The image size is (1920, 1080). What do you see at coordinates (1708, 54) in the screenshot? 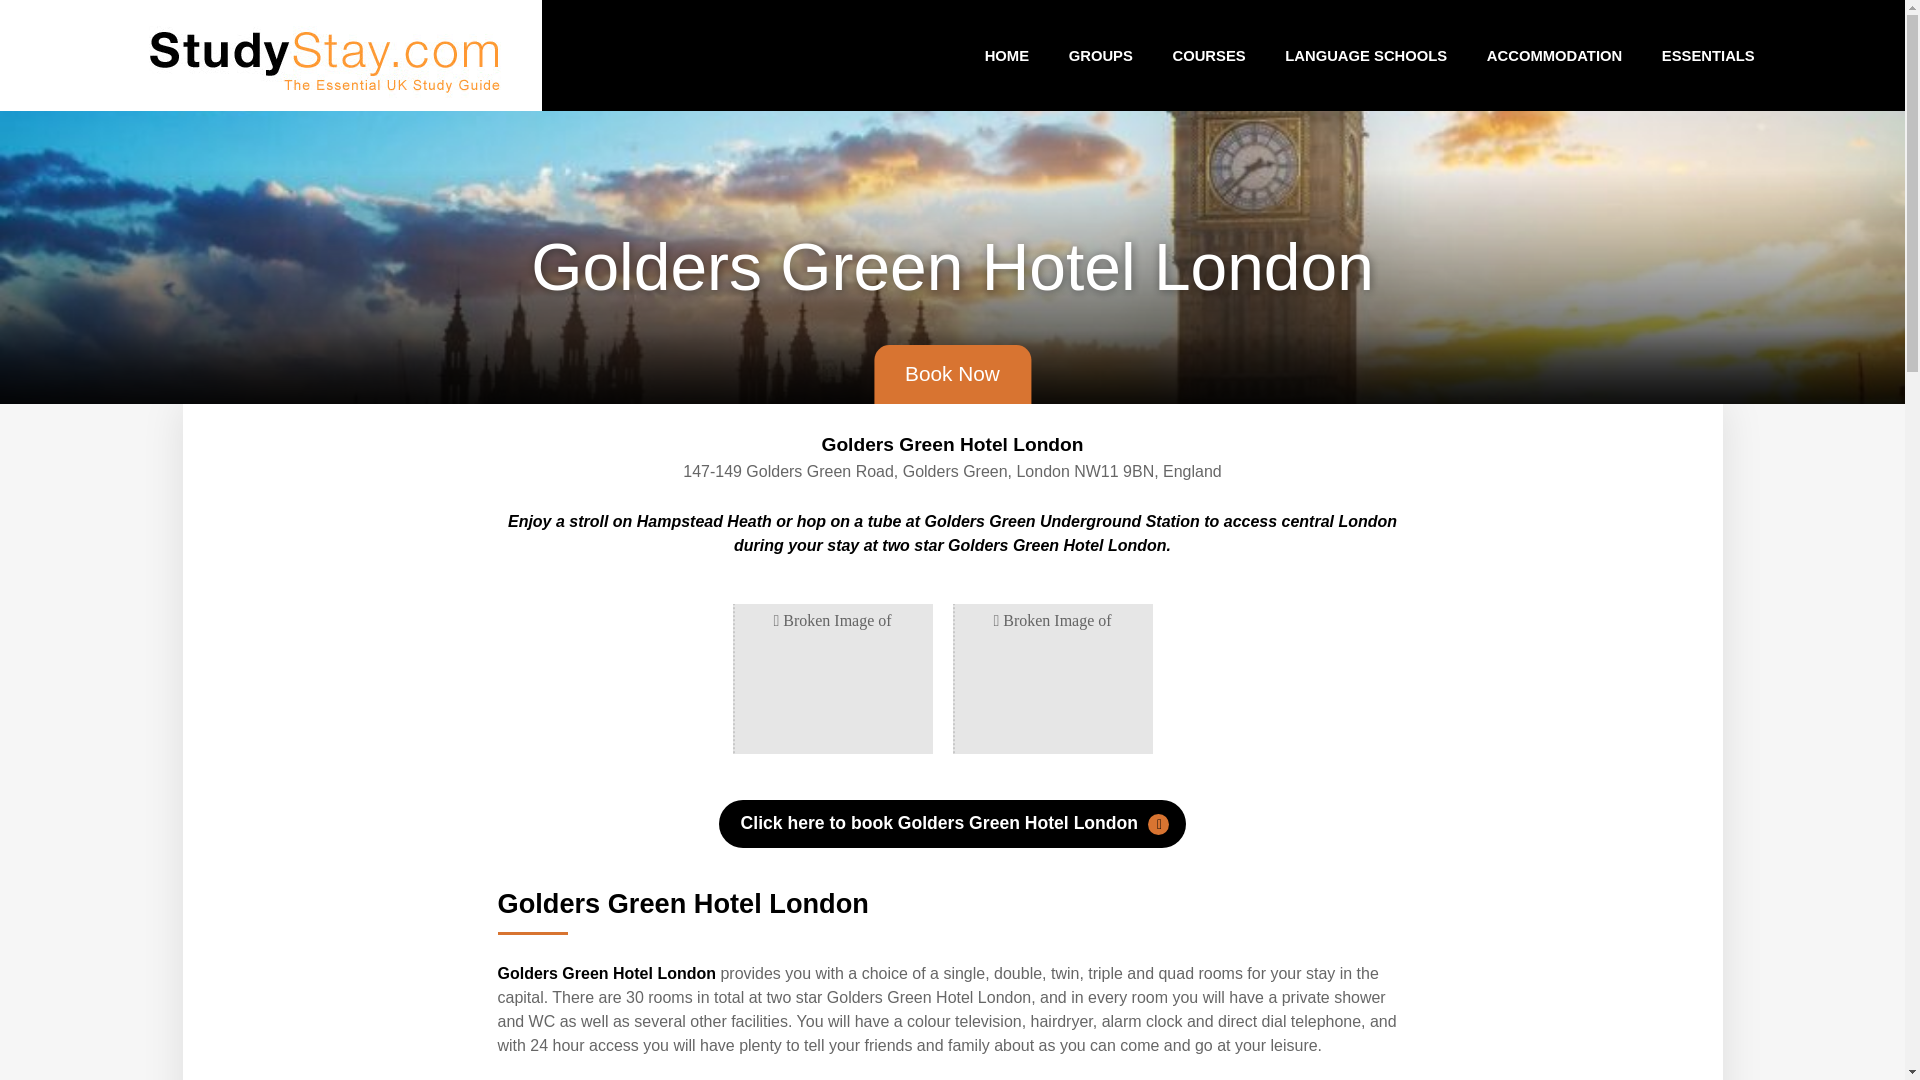
I see `ESSENTIALS` at bounding box center [1708, 54].